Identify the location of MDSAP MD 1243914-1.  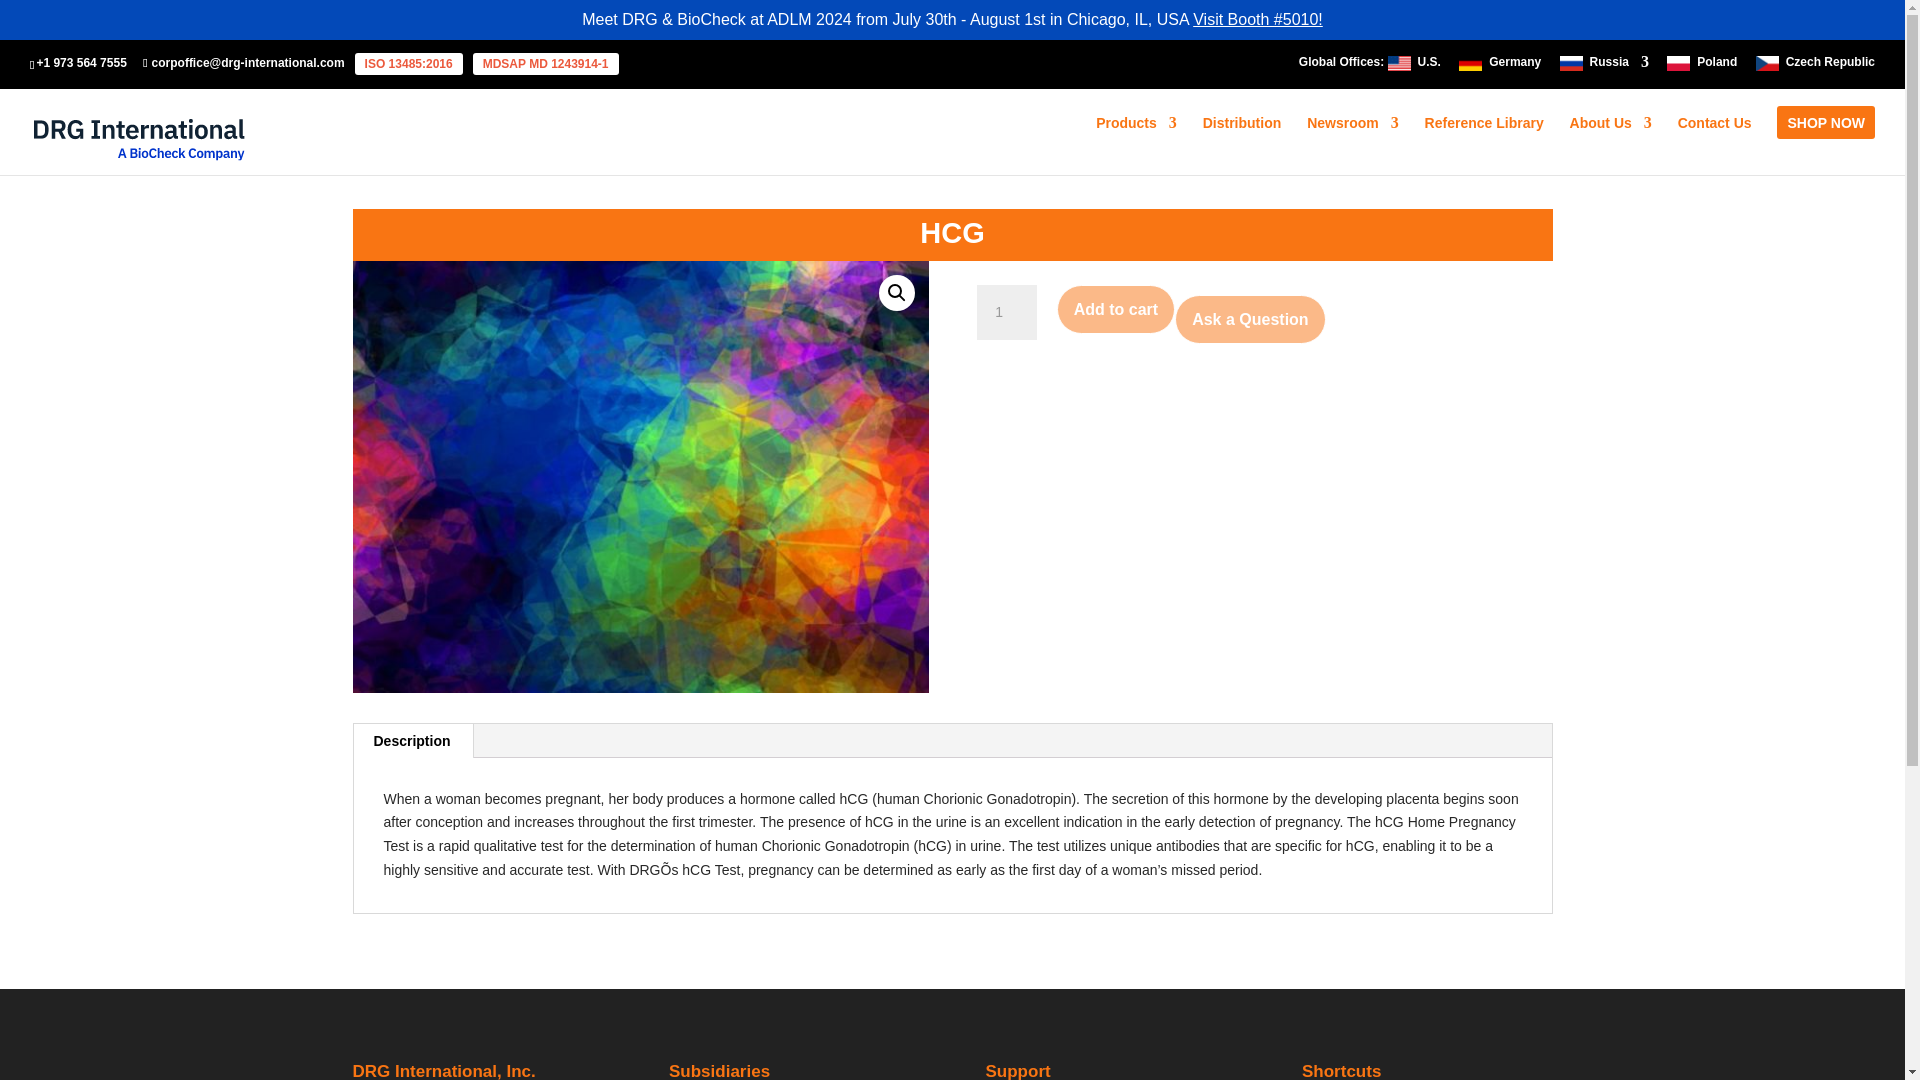
(545, 63).